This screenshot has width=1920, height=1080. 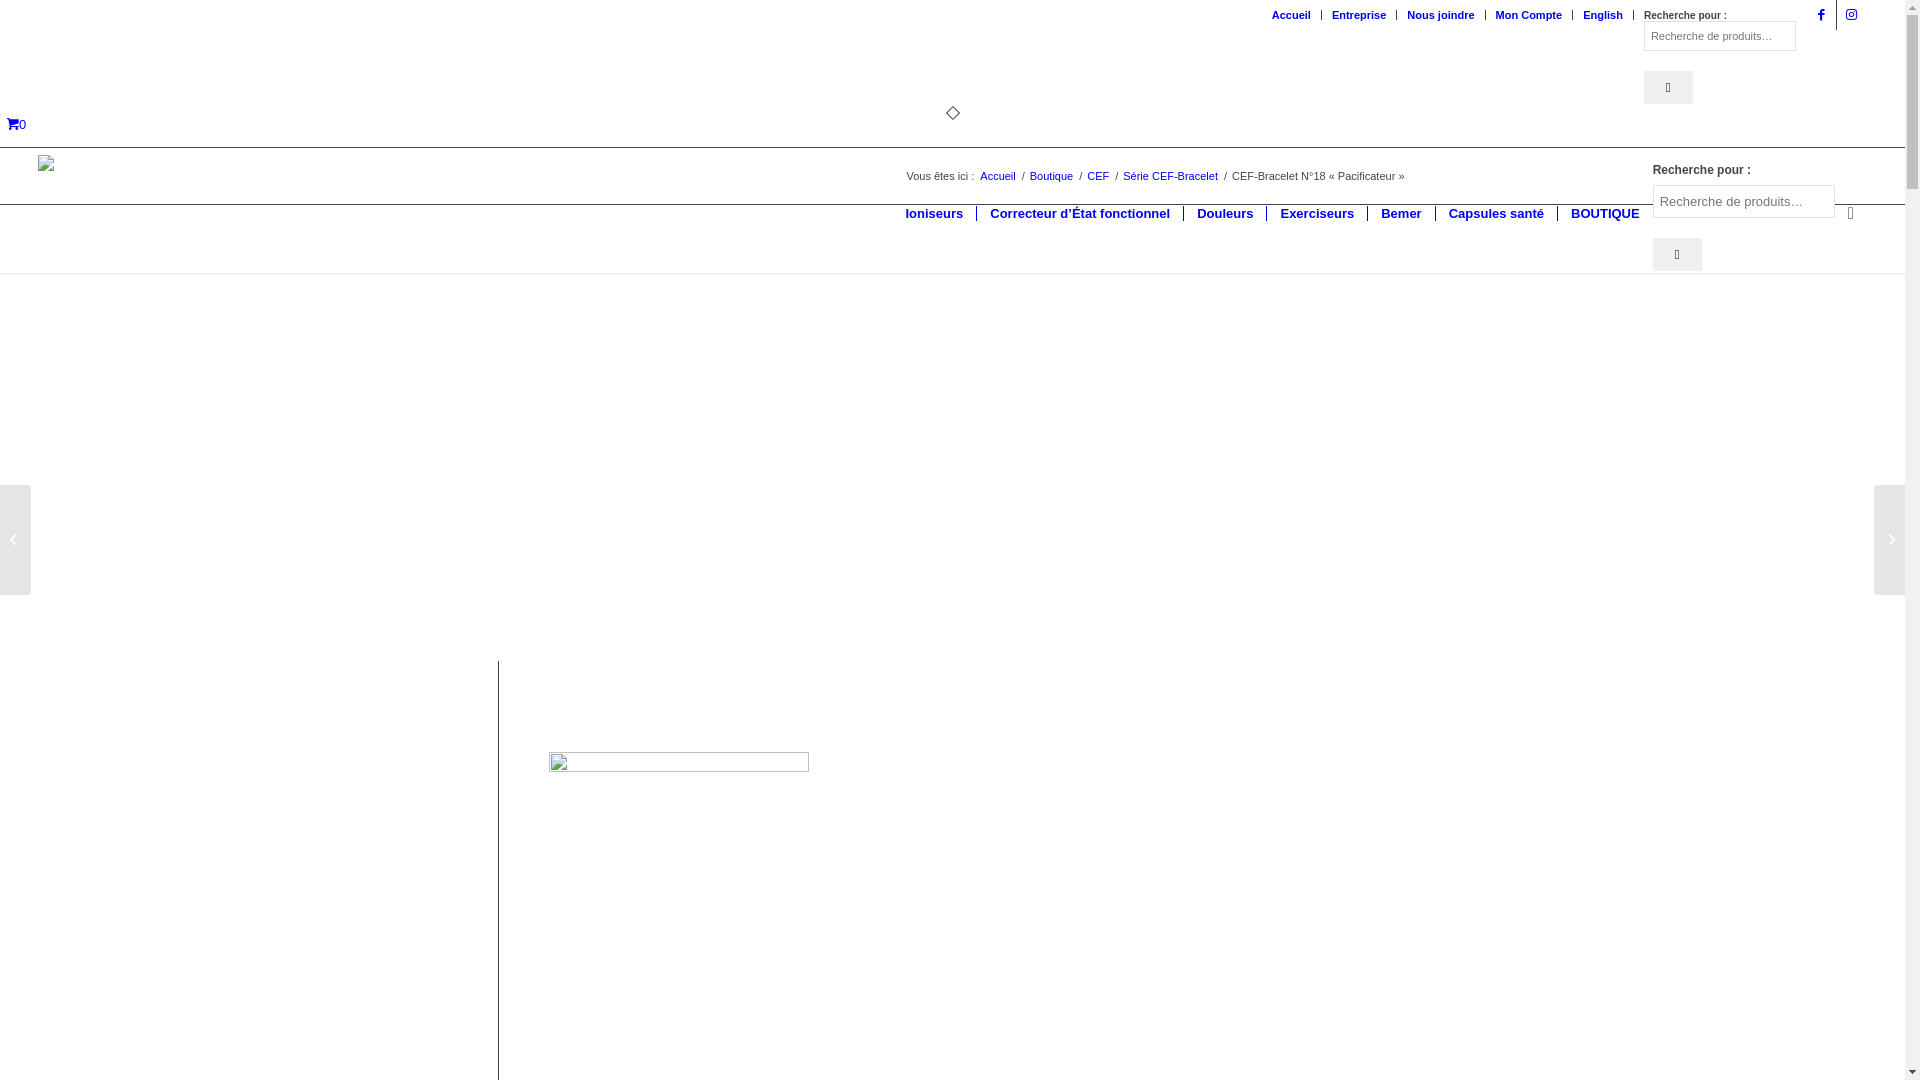 I want to click on CEF, so click(x=1098, y=176).